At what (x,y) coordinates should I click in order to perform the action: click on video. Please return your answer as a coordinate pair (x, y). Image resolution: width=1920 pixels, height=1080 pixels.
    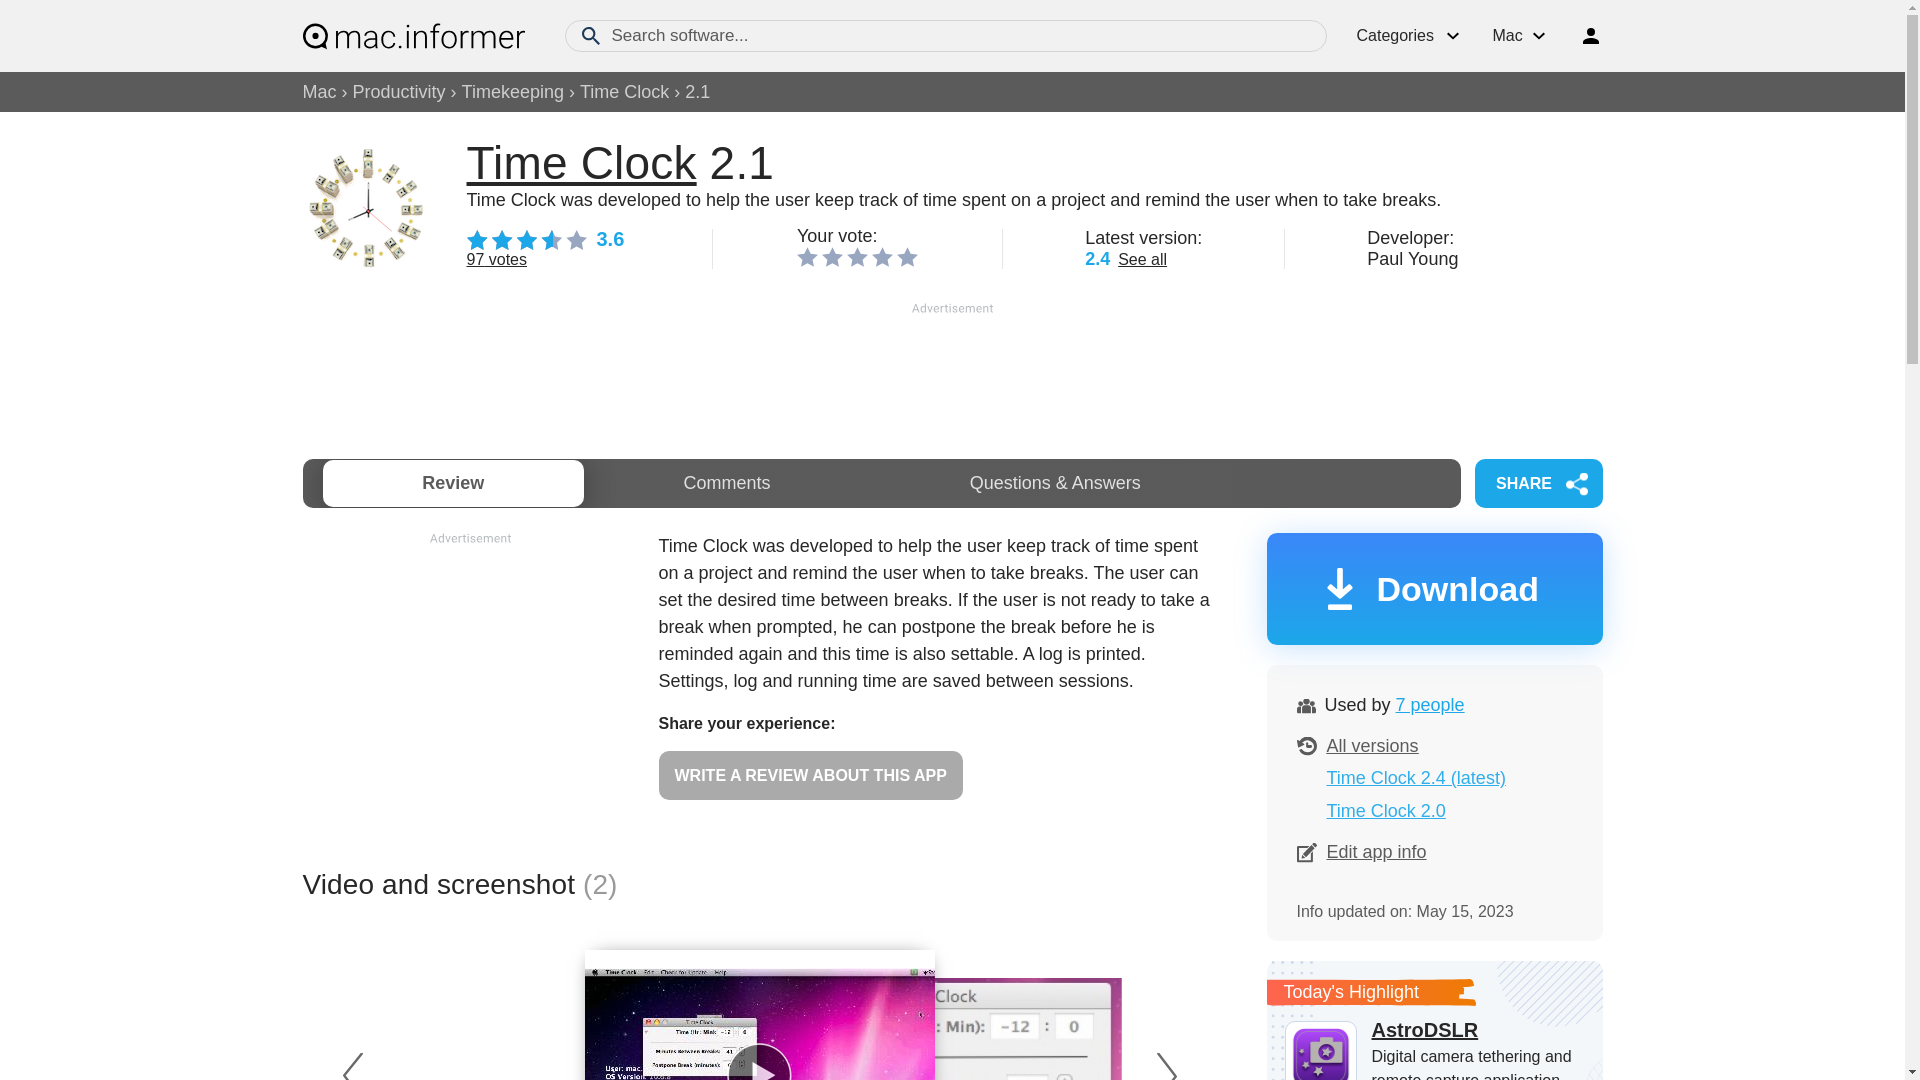
    Looking at the image, I should click on (758, 1024).